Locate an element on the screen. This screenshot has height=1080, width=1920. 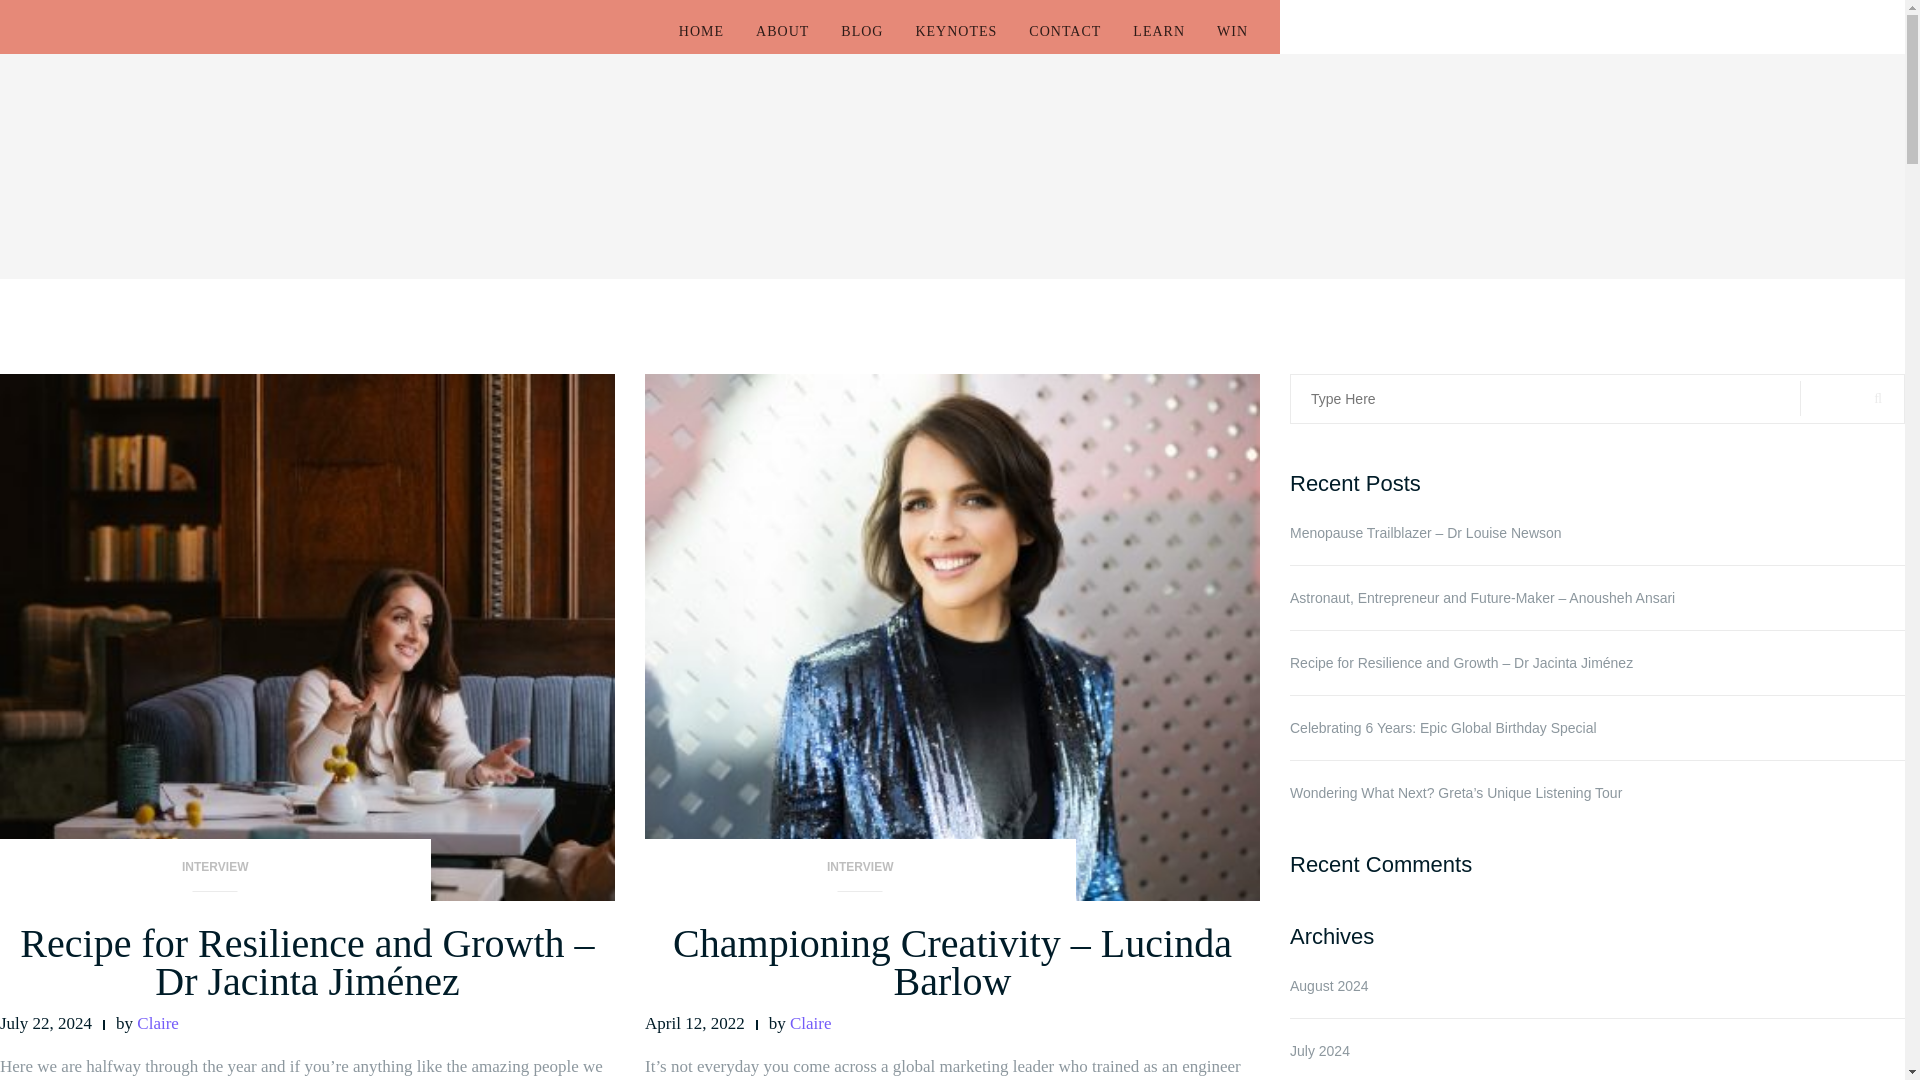
ABOUT is located at coordinates (782, 32).